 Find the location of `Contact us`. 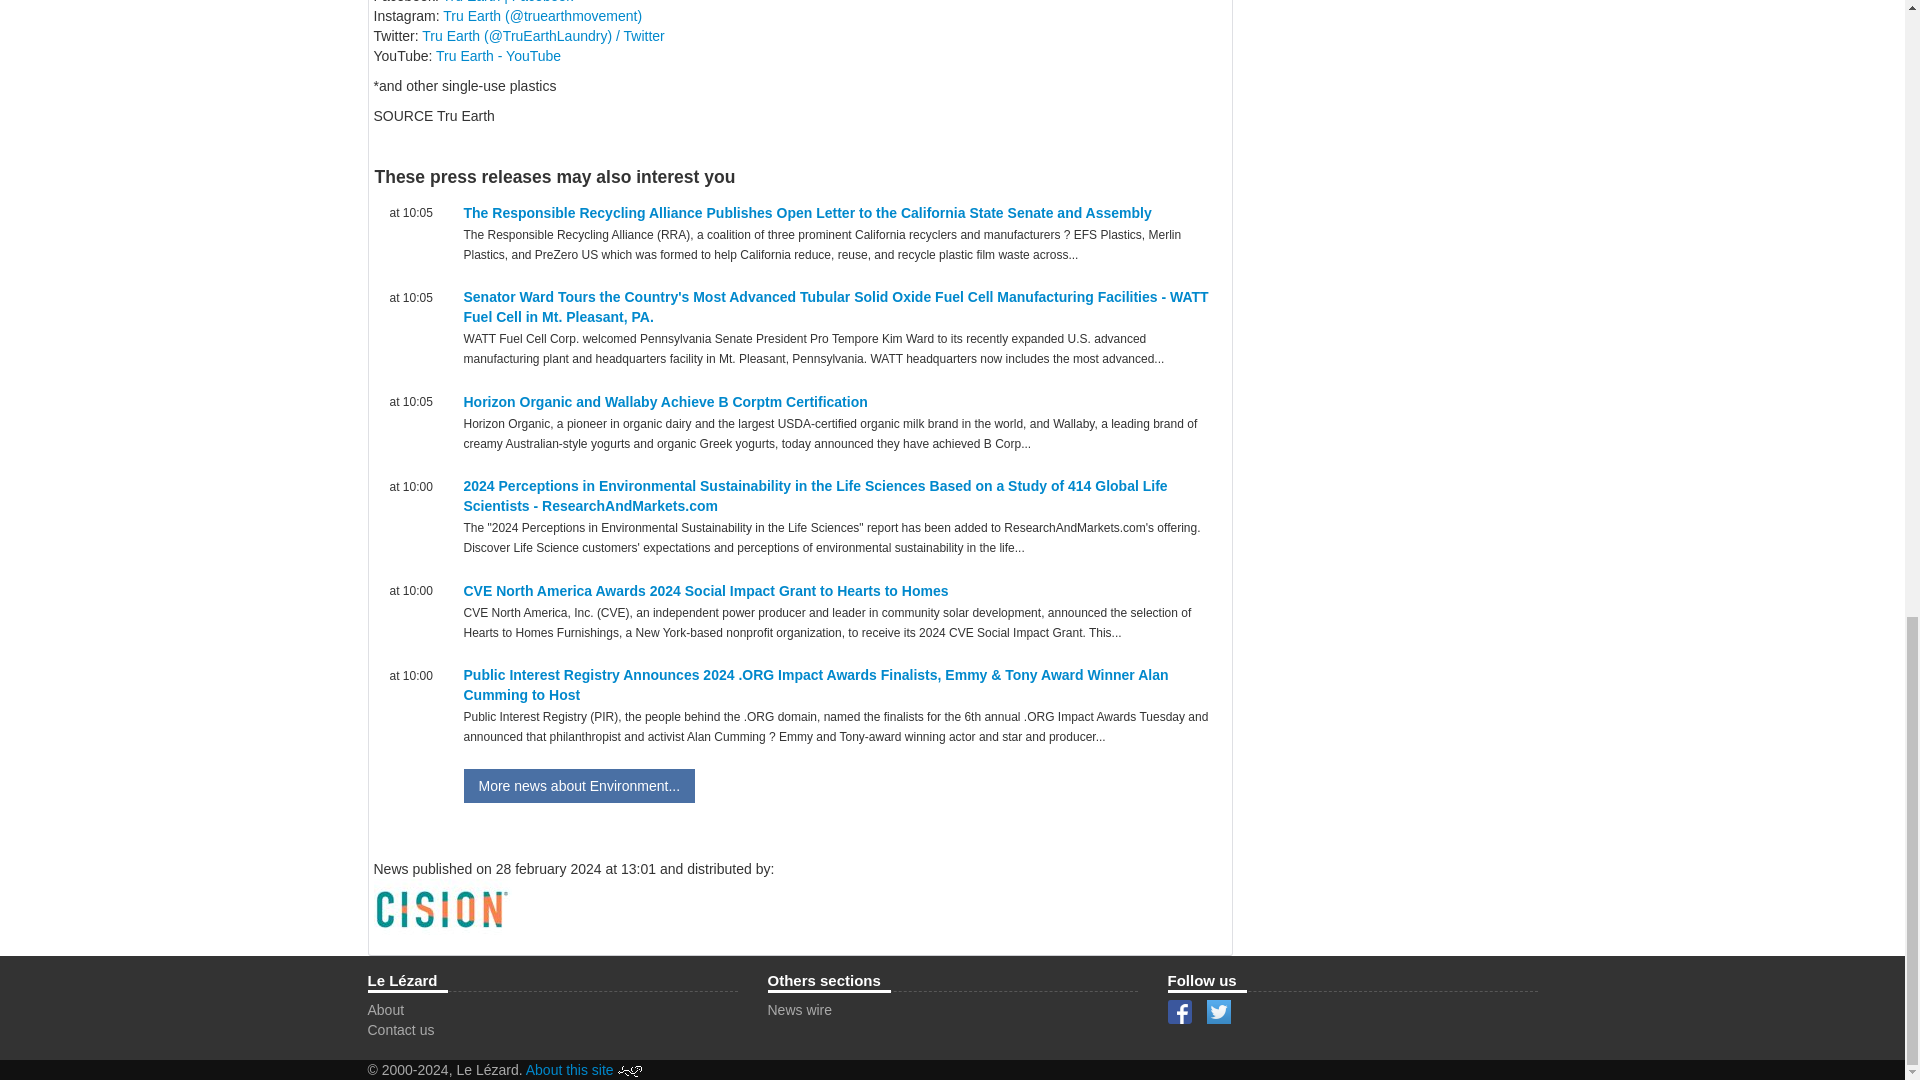

Contact us is located at coordinates (402, 1029).